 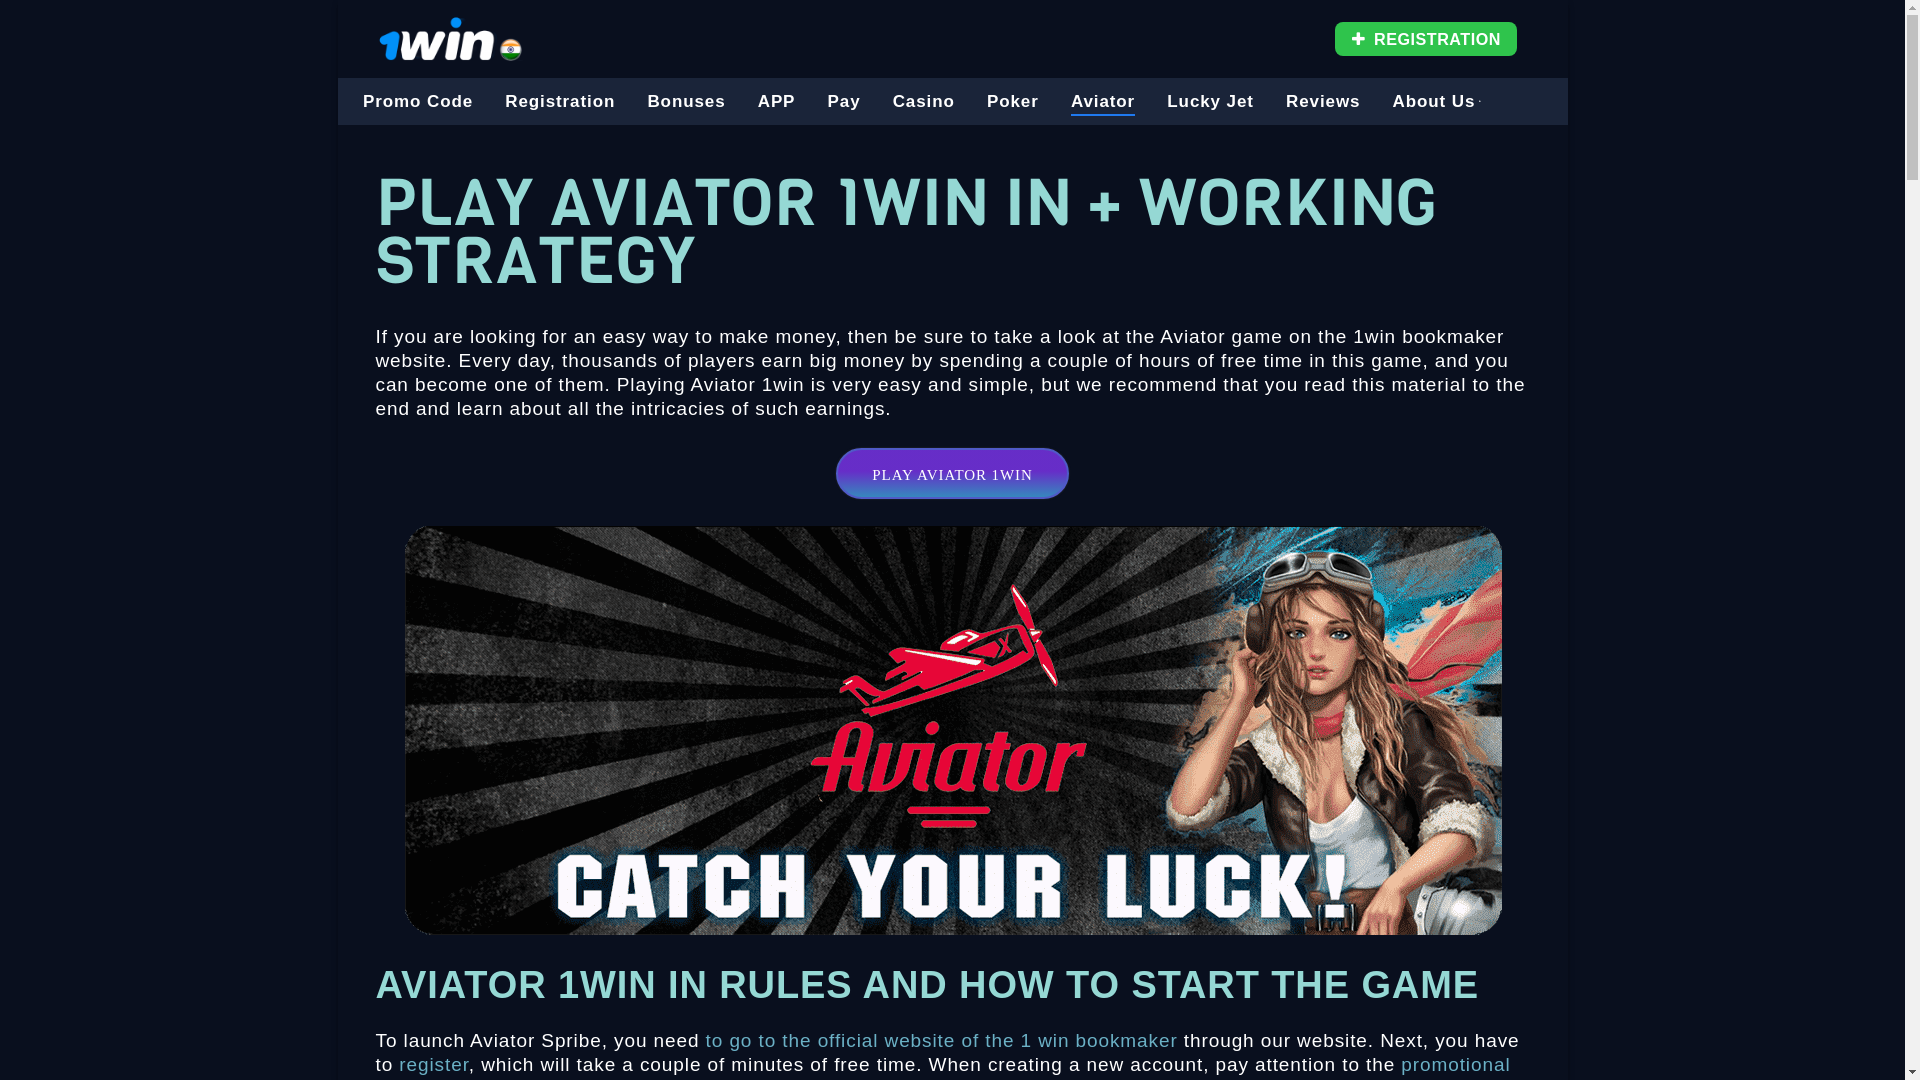 I want to click on Aviator, so click(x=1103, y=102).